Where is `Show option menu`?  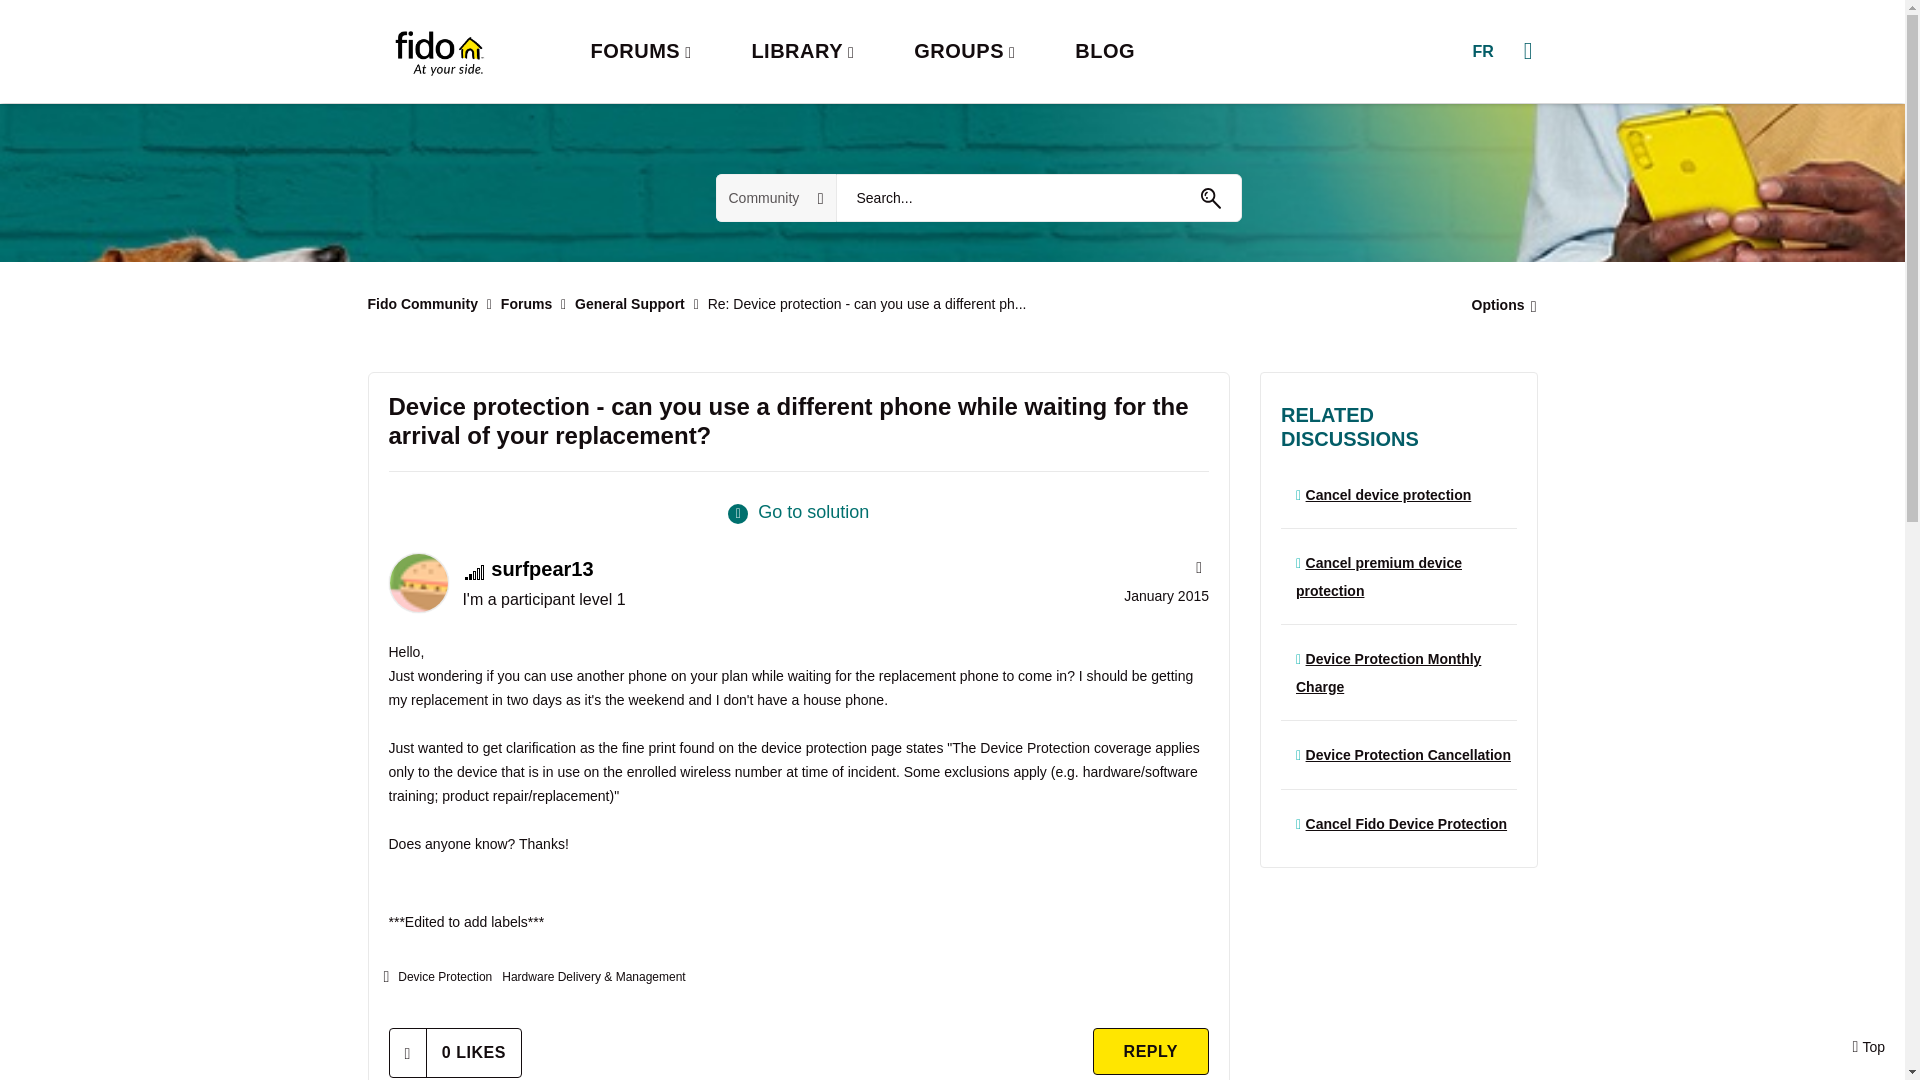 Show option menu is located at coordinates (1498, 304).